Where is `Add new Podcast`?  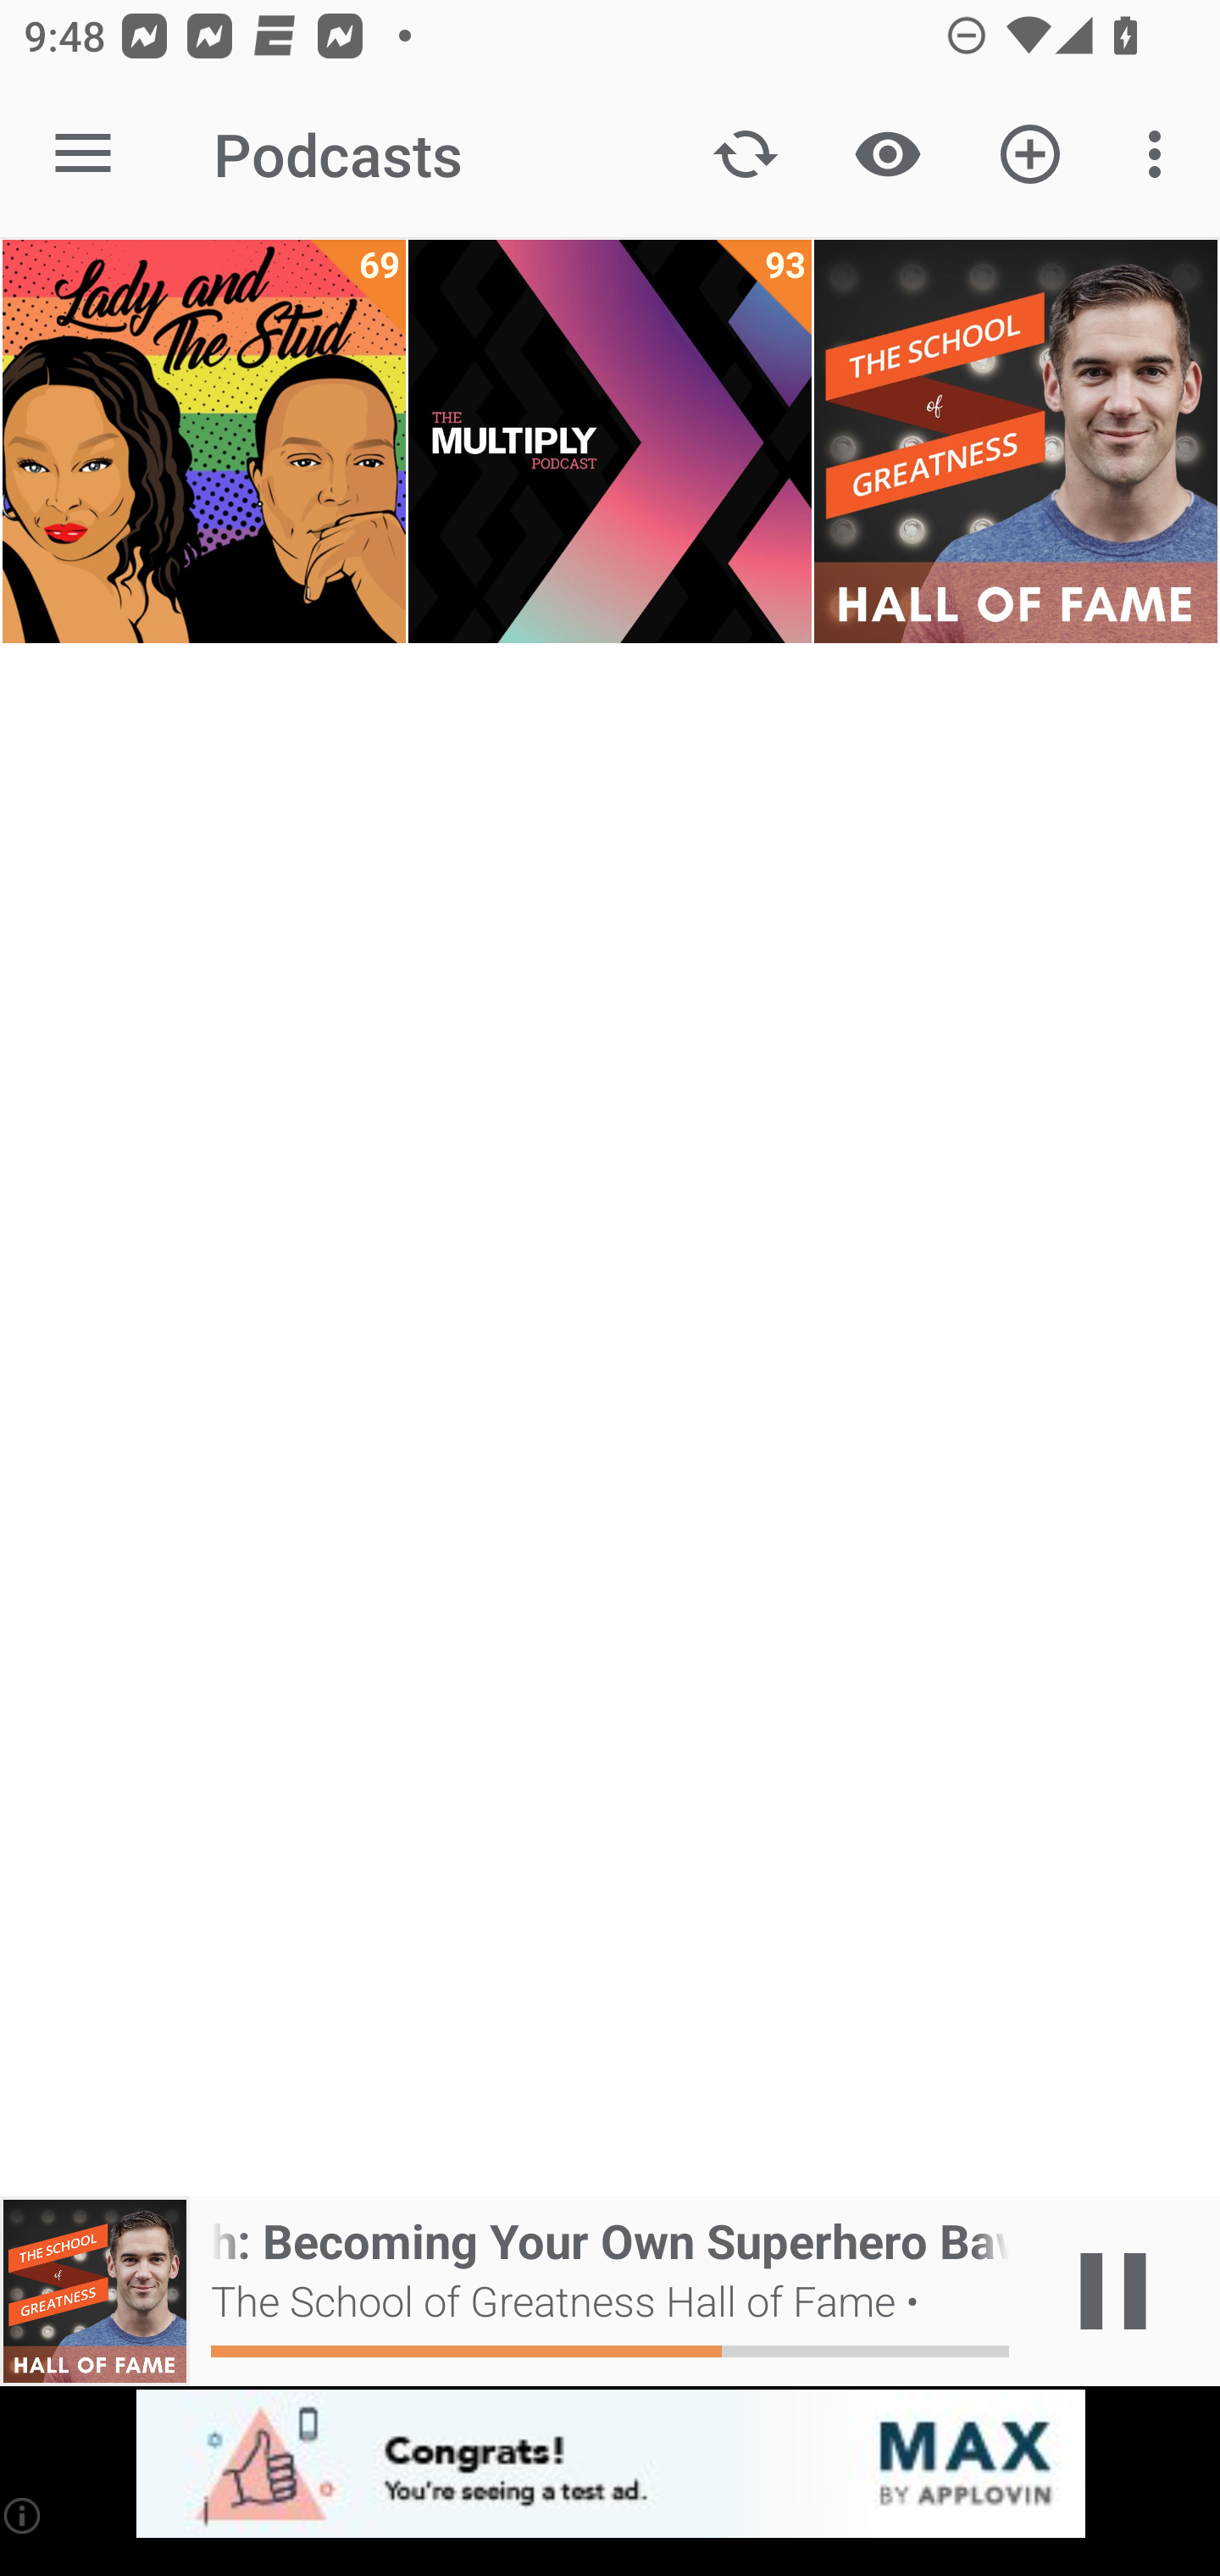
Add new Podcast is located at coordinates (1030, 154).